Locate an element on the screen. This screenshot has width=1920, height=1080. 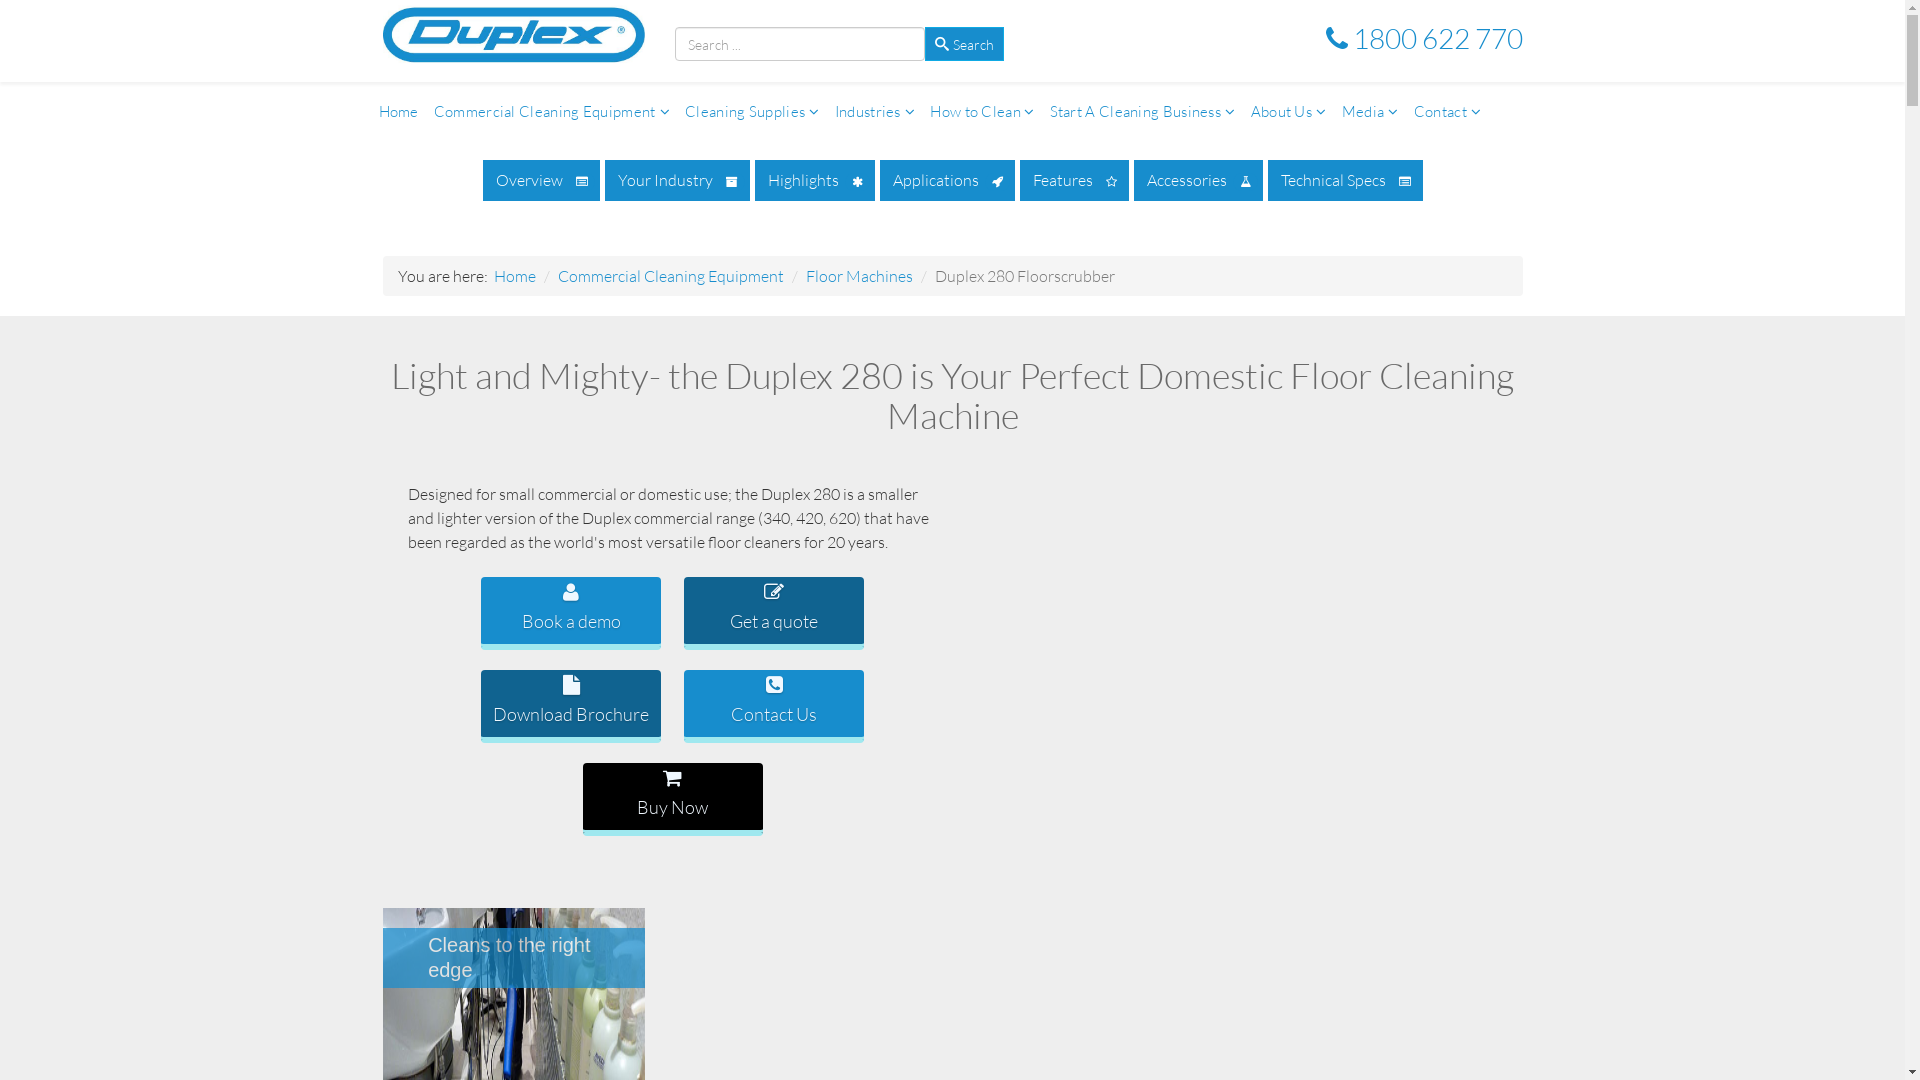
How to Clean is located at coordinates (982, 112).